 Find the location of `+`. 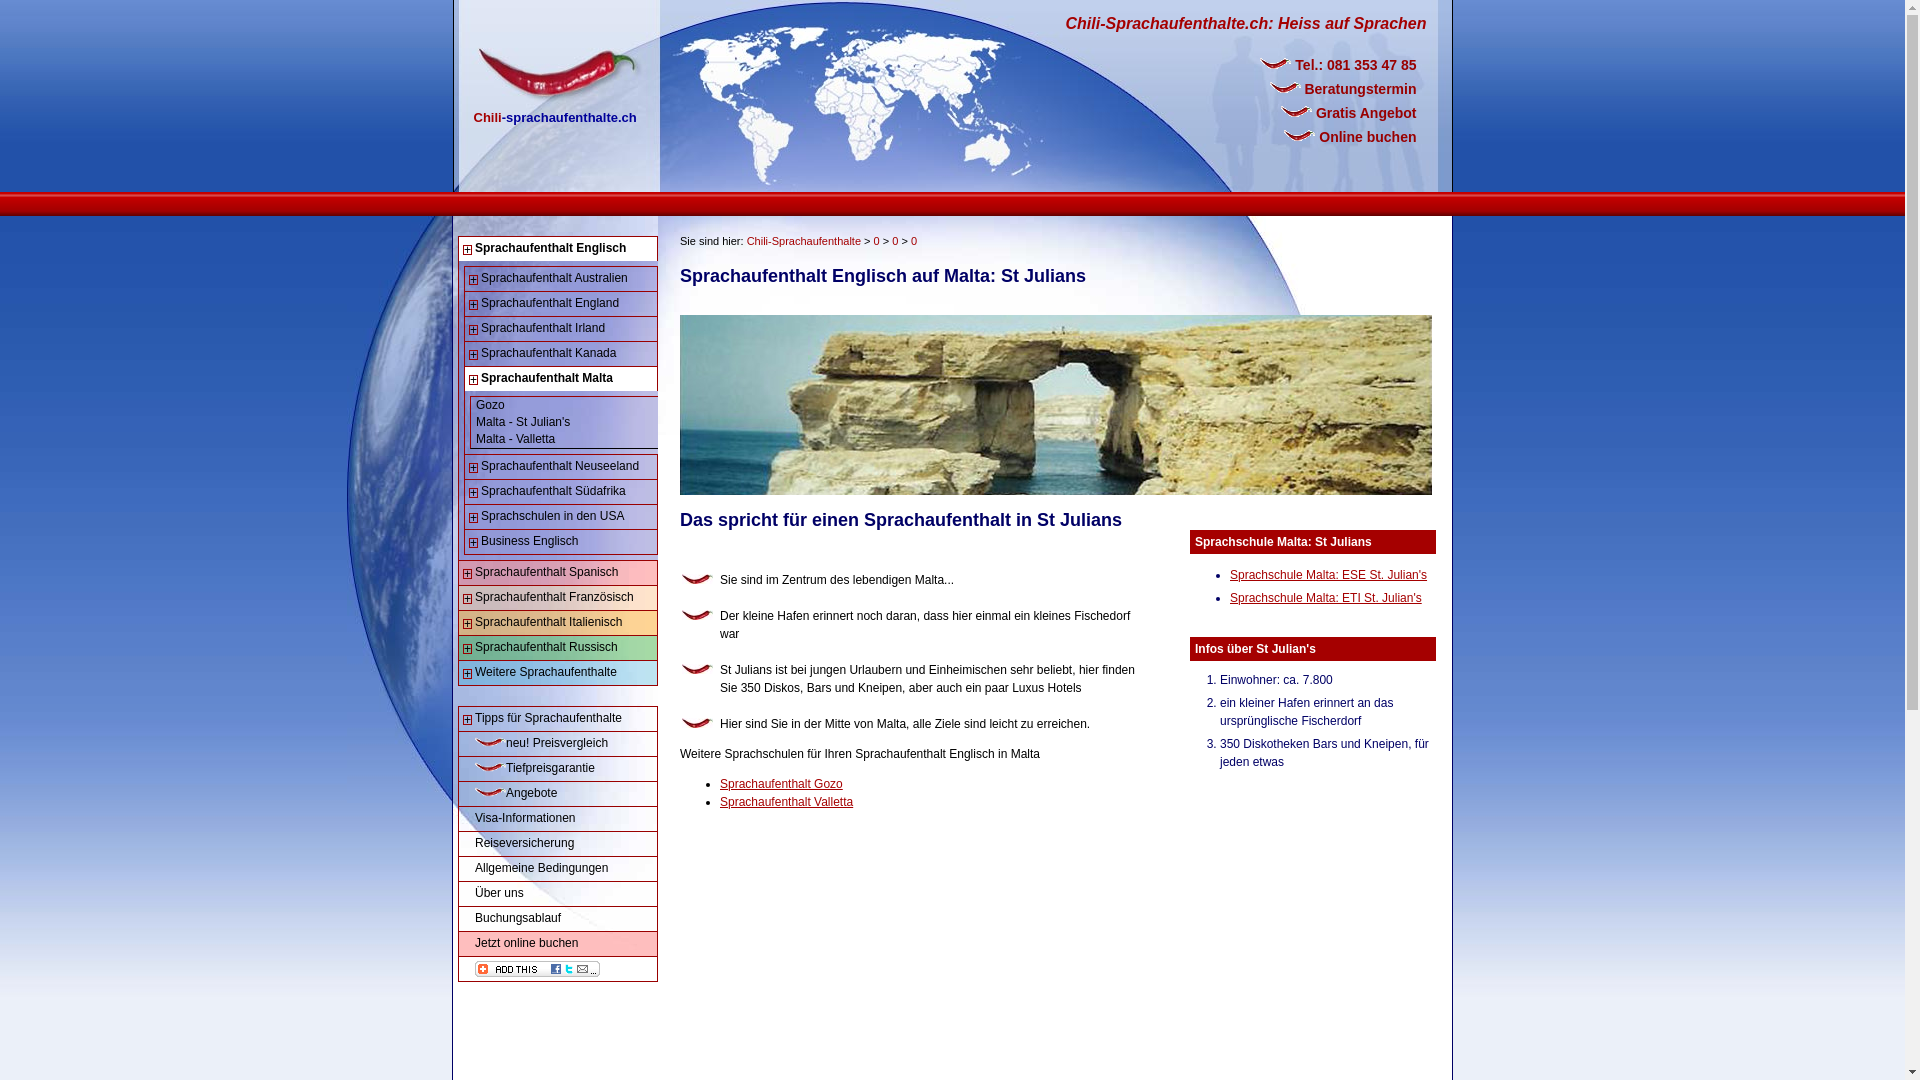

+ is located at coordinates (474, 305).